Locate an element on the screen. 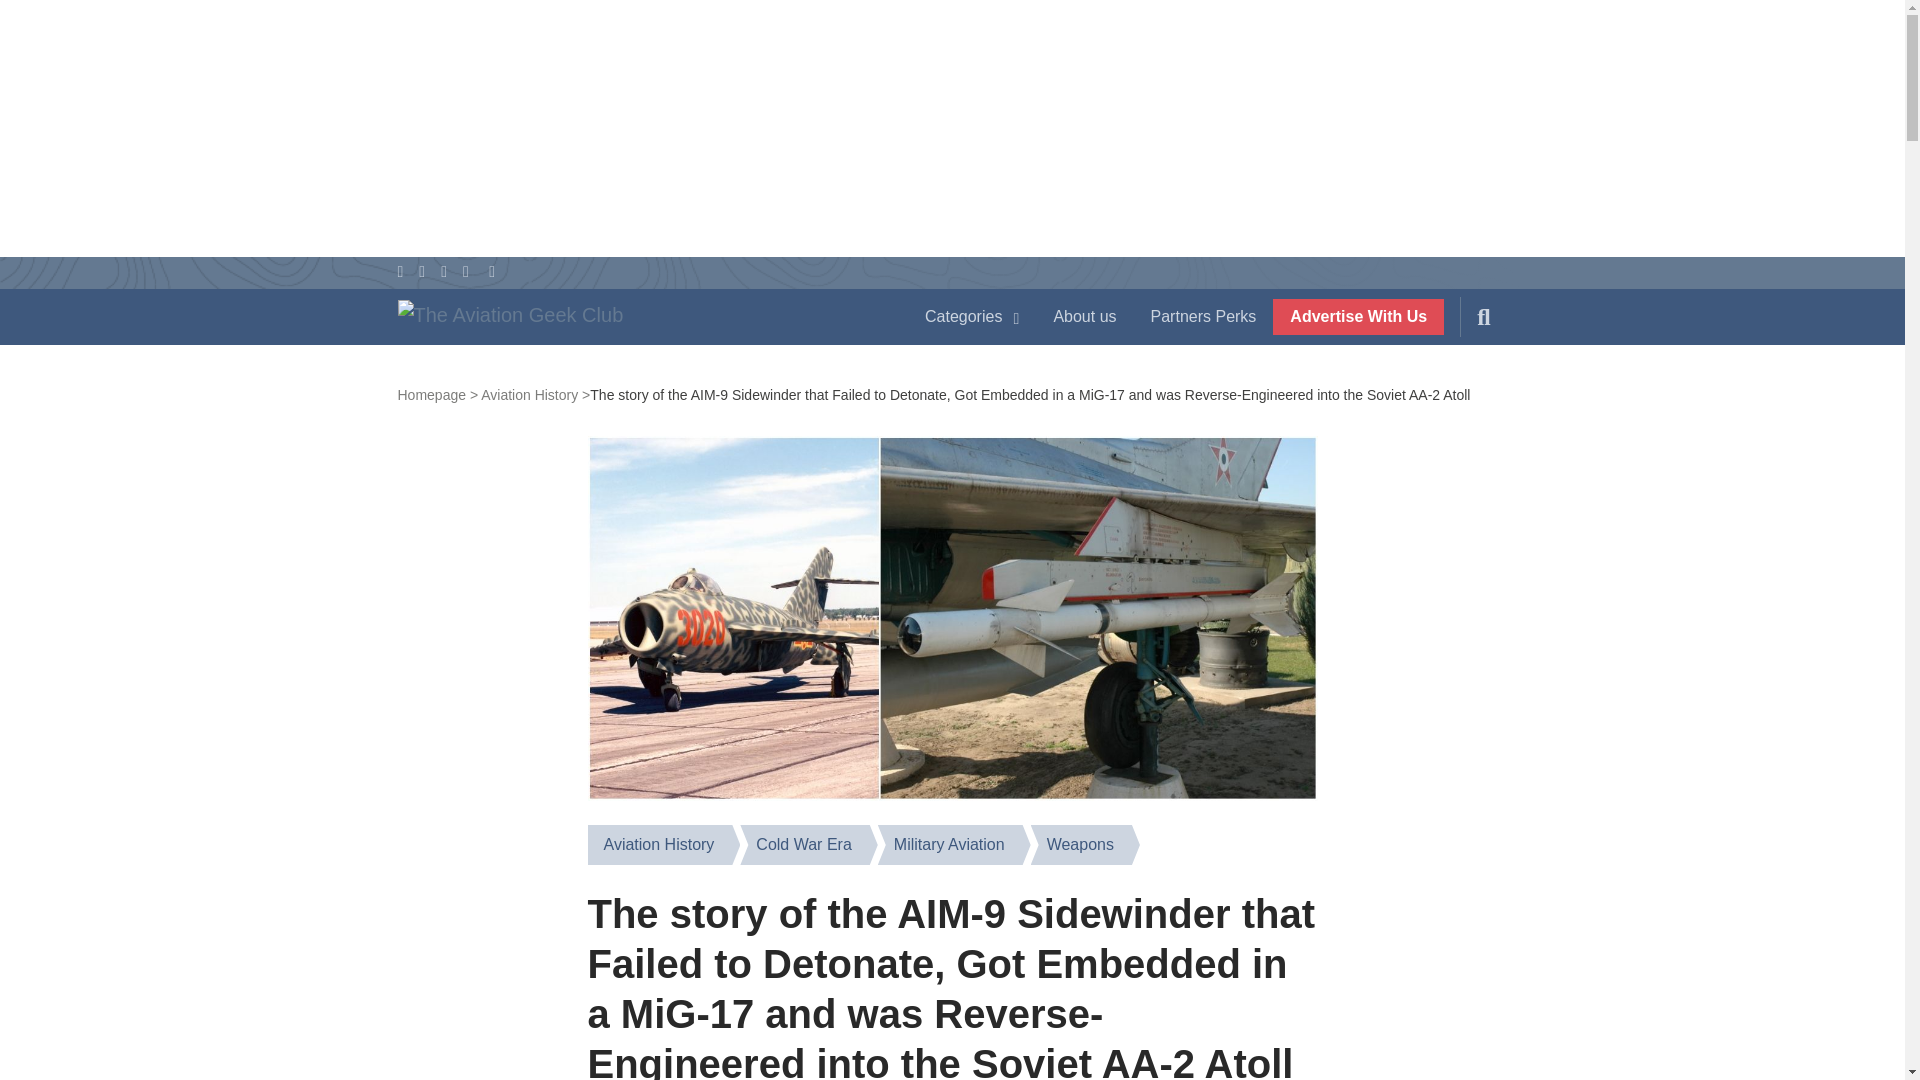 This screenshot has width=1920, height=1080. Partners Perks is located at coordinates (1204, 316).